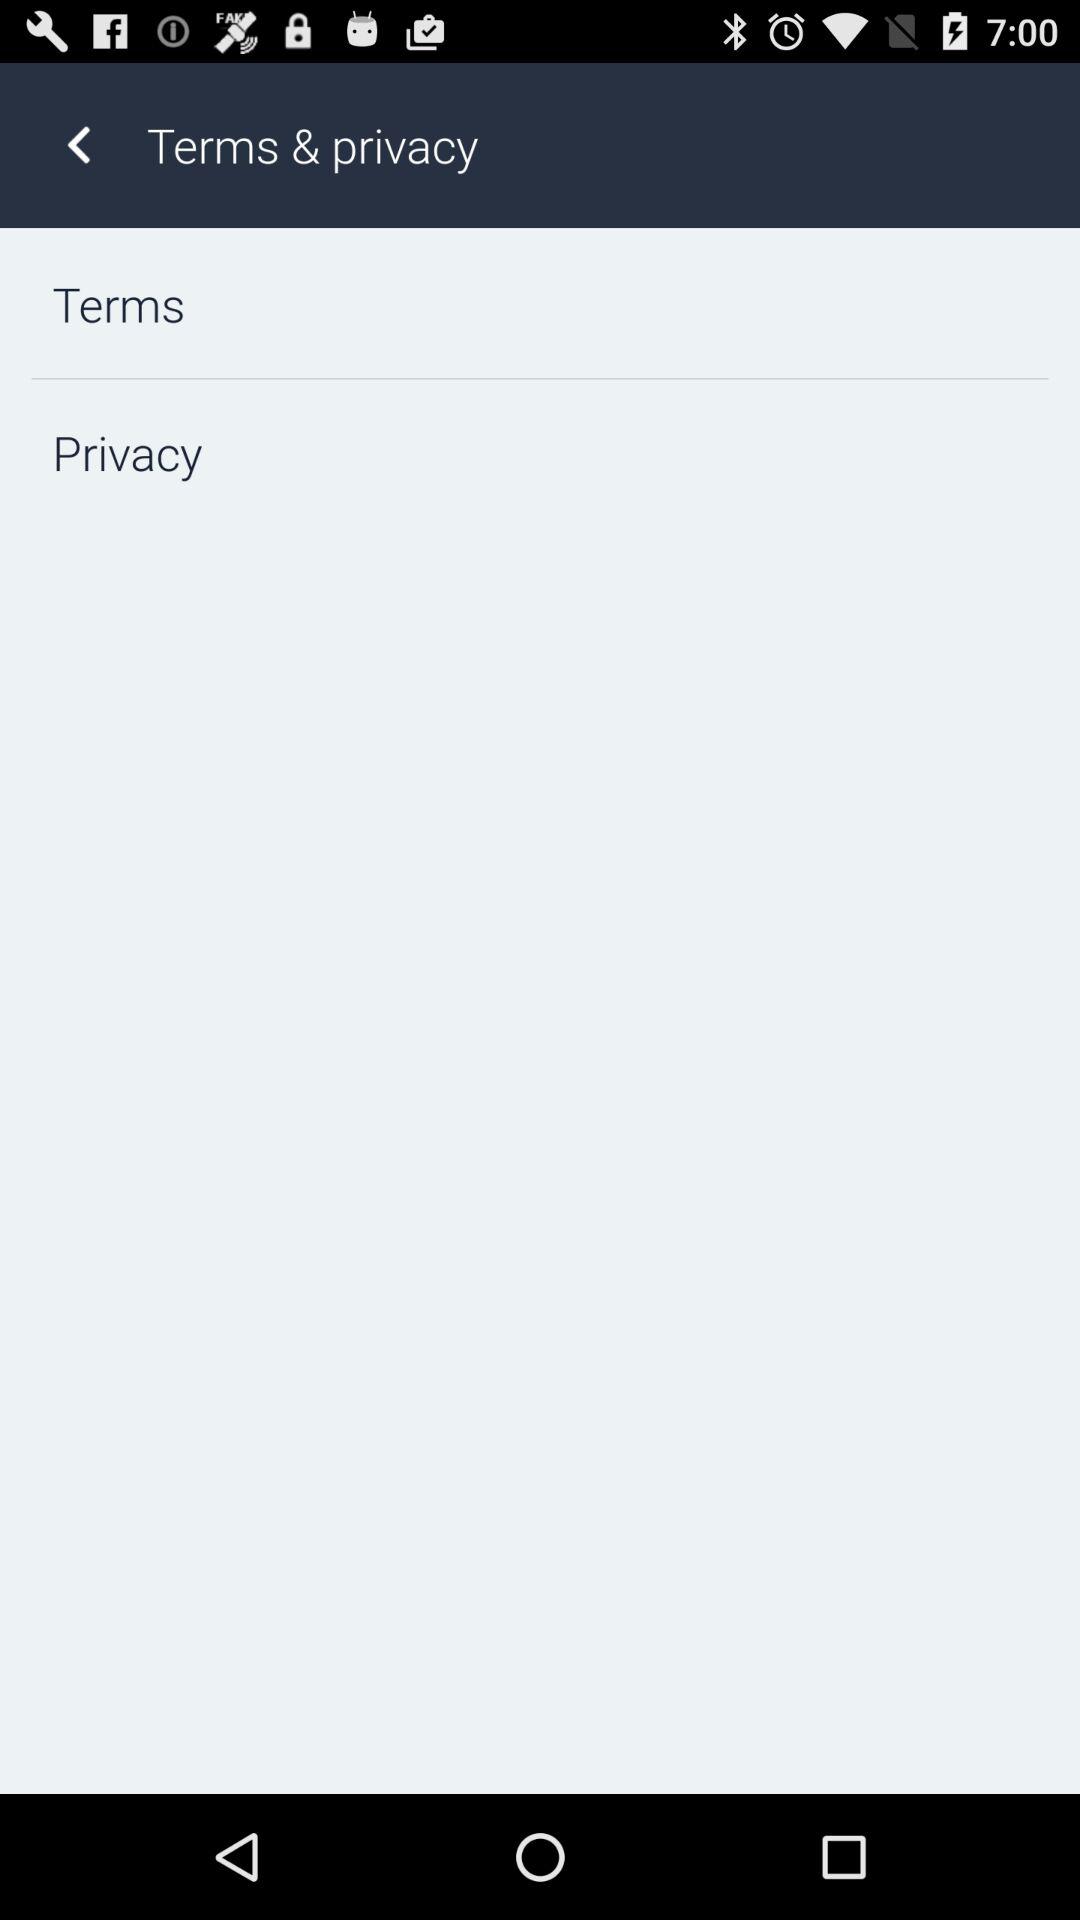 Image resolution: width=1080 pixels, height=1920 pixels. What do you see at coordinates (78, 144) in the screenshot?
I see `choose the icon next to the terms & privacy icon` at bounding box center [78, 144].